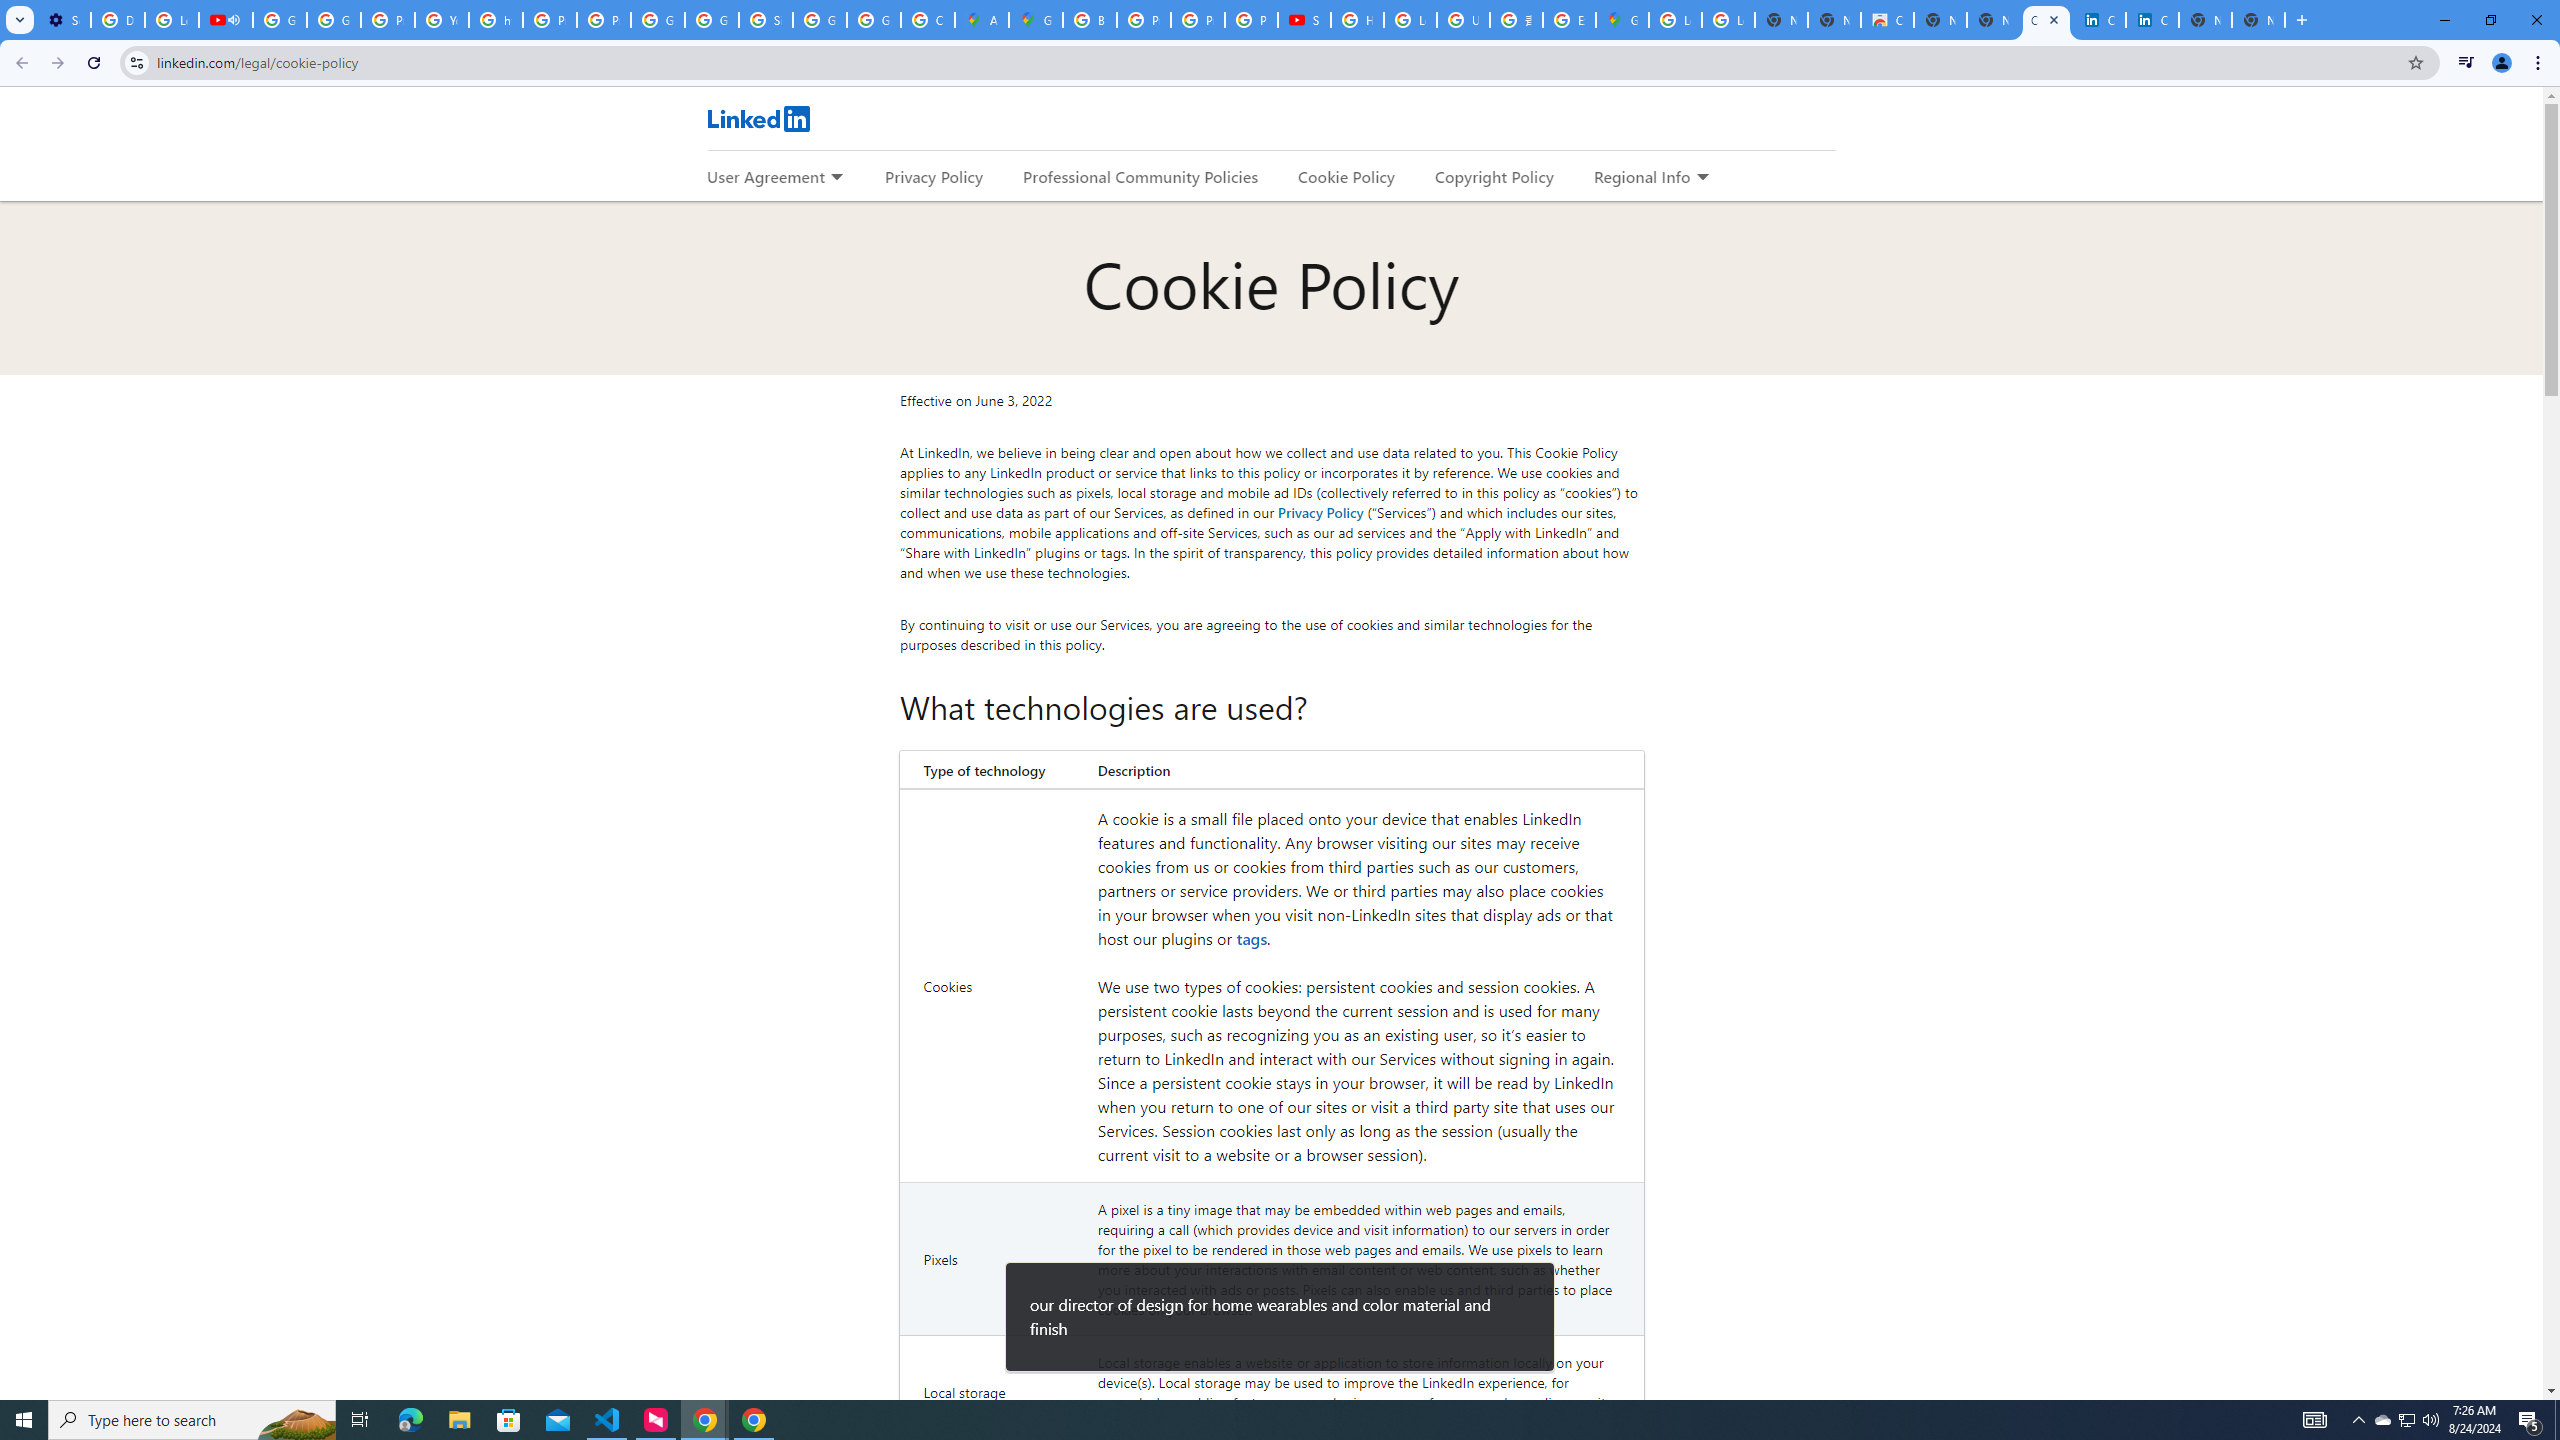 This screenshot has width=2560, height=1440. Describe the element at coordinates (765, 20) in the screenshot. I see `Sign in - Google Accounts` at that location.